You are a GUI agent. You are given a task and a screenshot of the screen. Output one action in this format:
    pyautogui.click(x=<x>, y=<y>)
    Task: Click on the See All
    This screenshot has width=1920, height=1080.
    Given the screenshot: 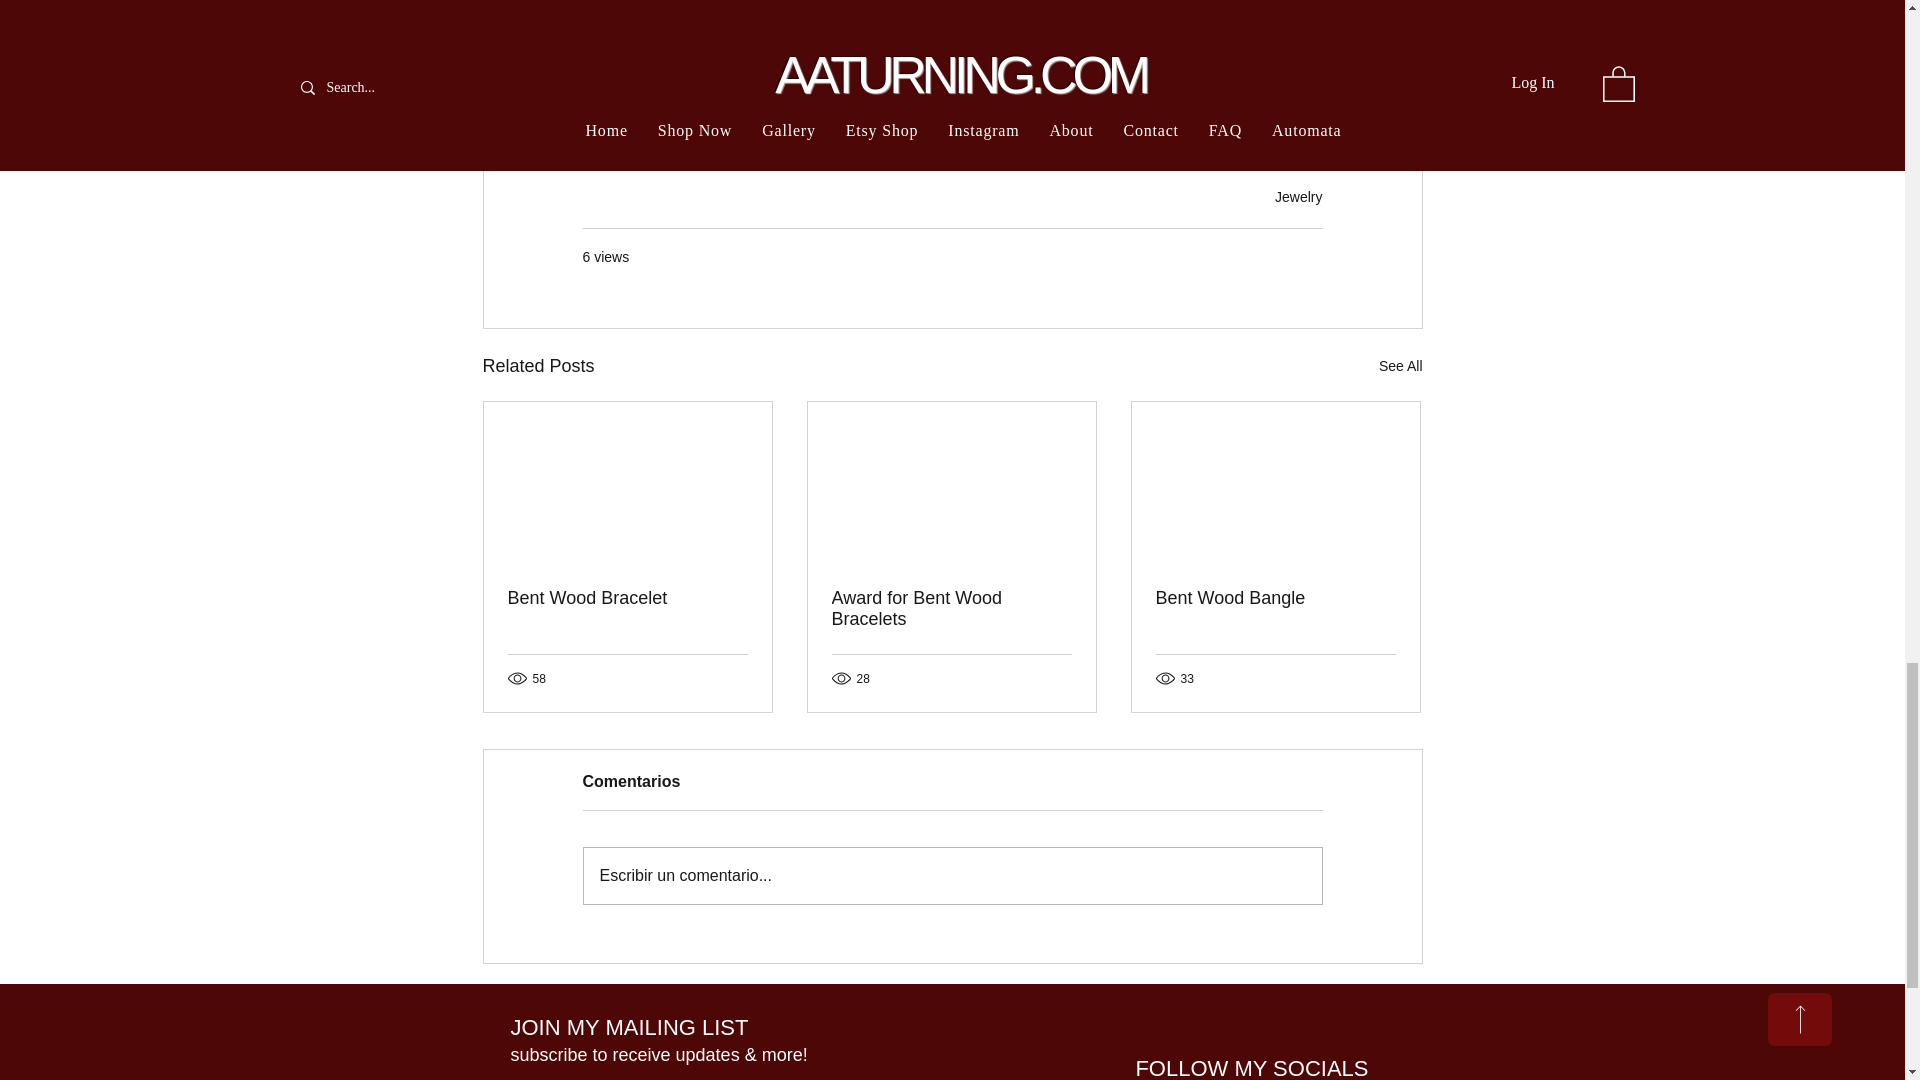 What is the action you would take?
    pyautogui.click(x=1400, y=366)
    